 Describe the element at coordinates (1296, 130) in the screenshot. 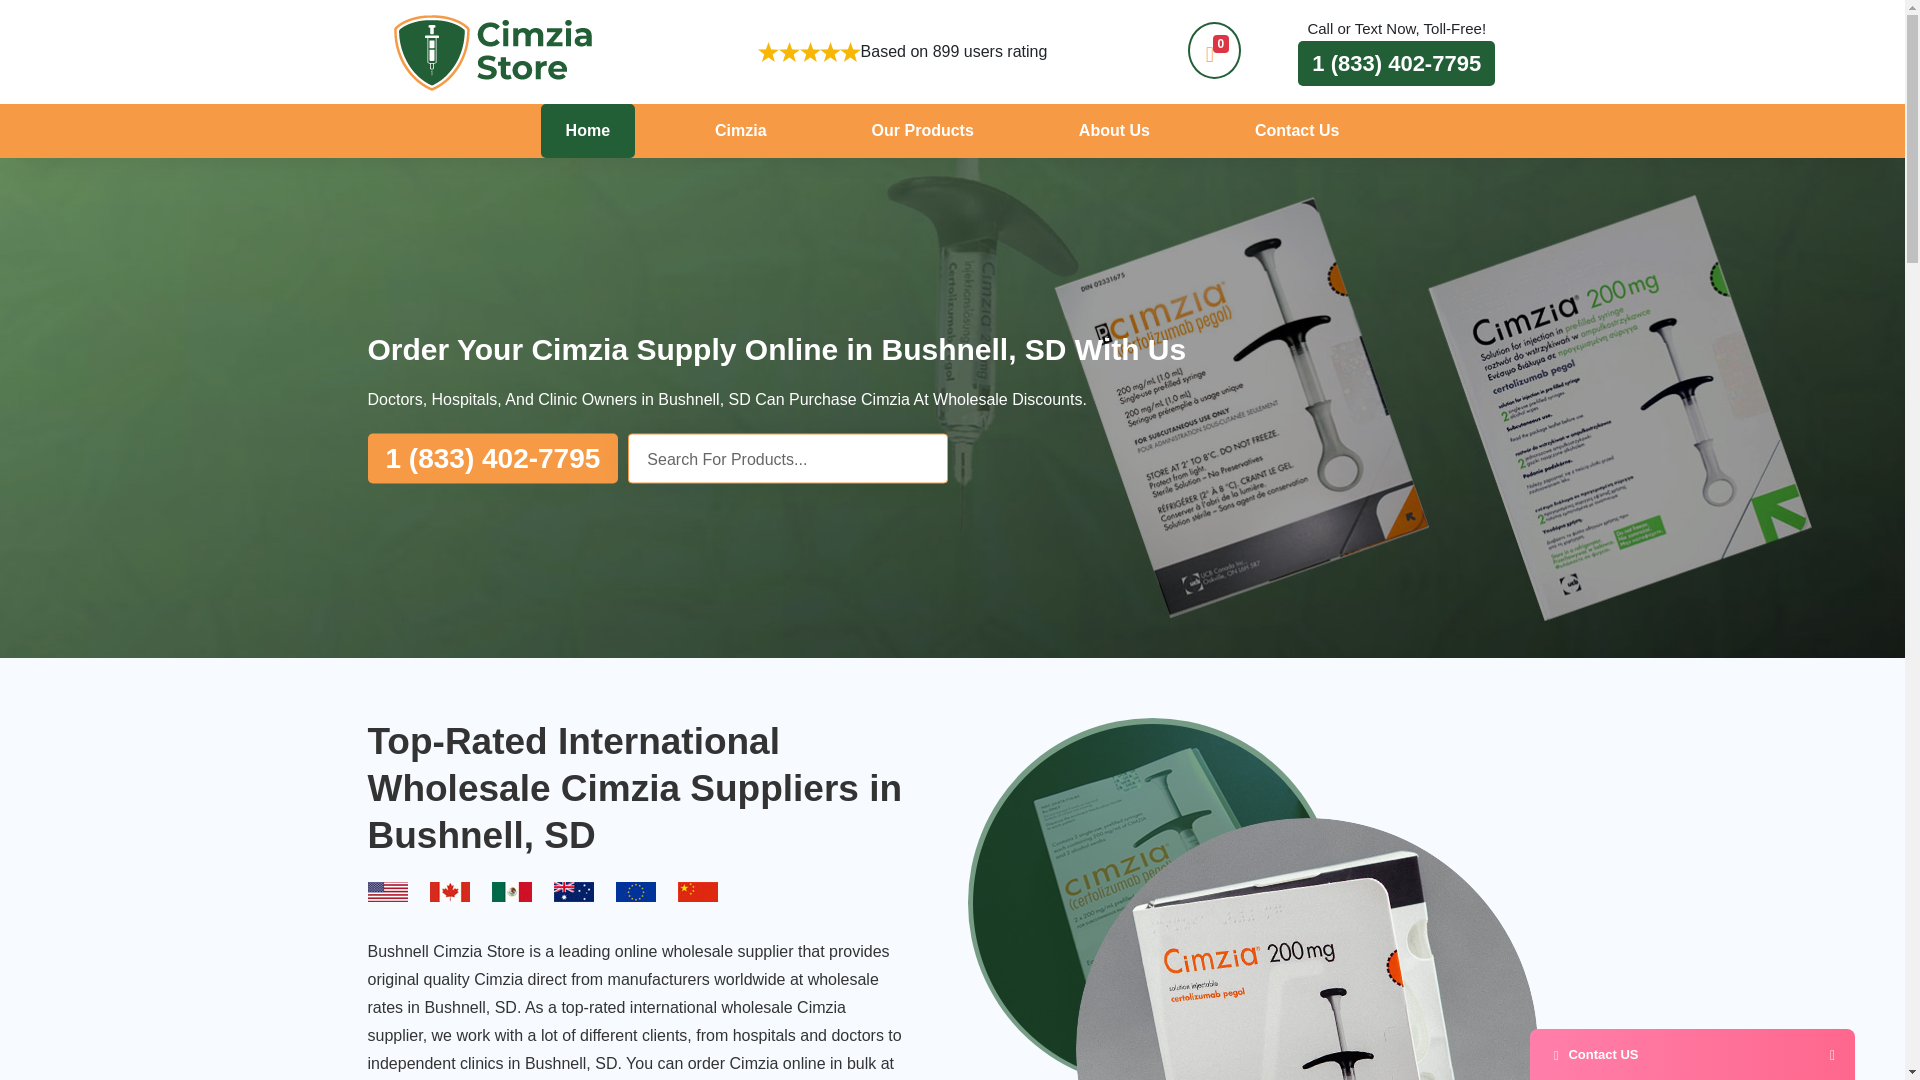

I see `Contact Us` at that location.